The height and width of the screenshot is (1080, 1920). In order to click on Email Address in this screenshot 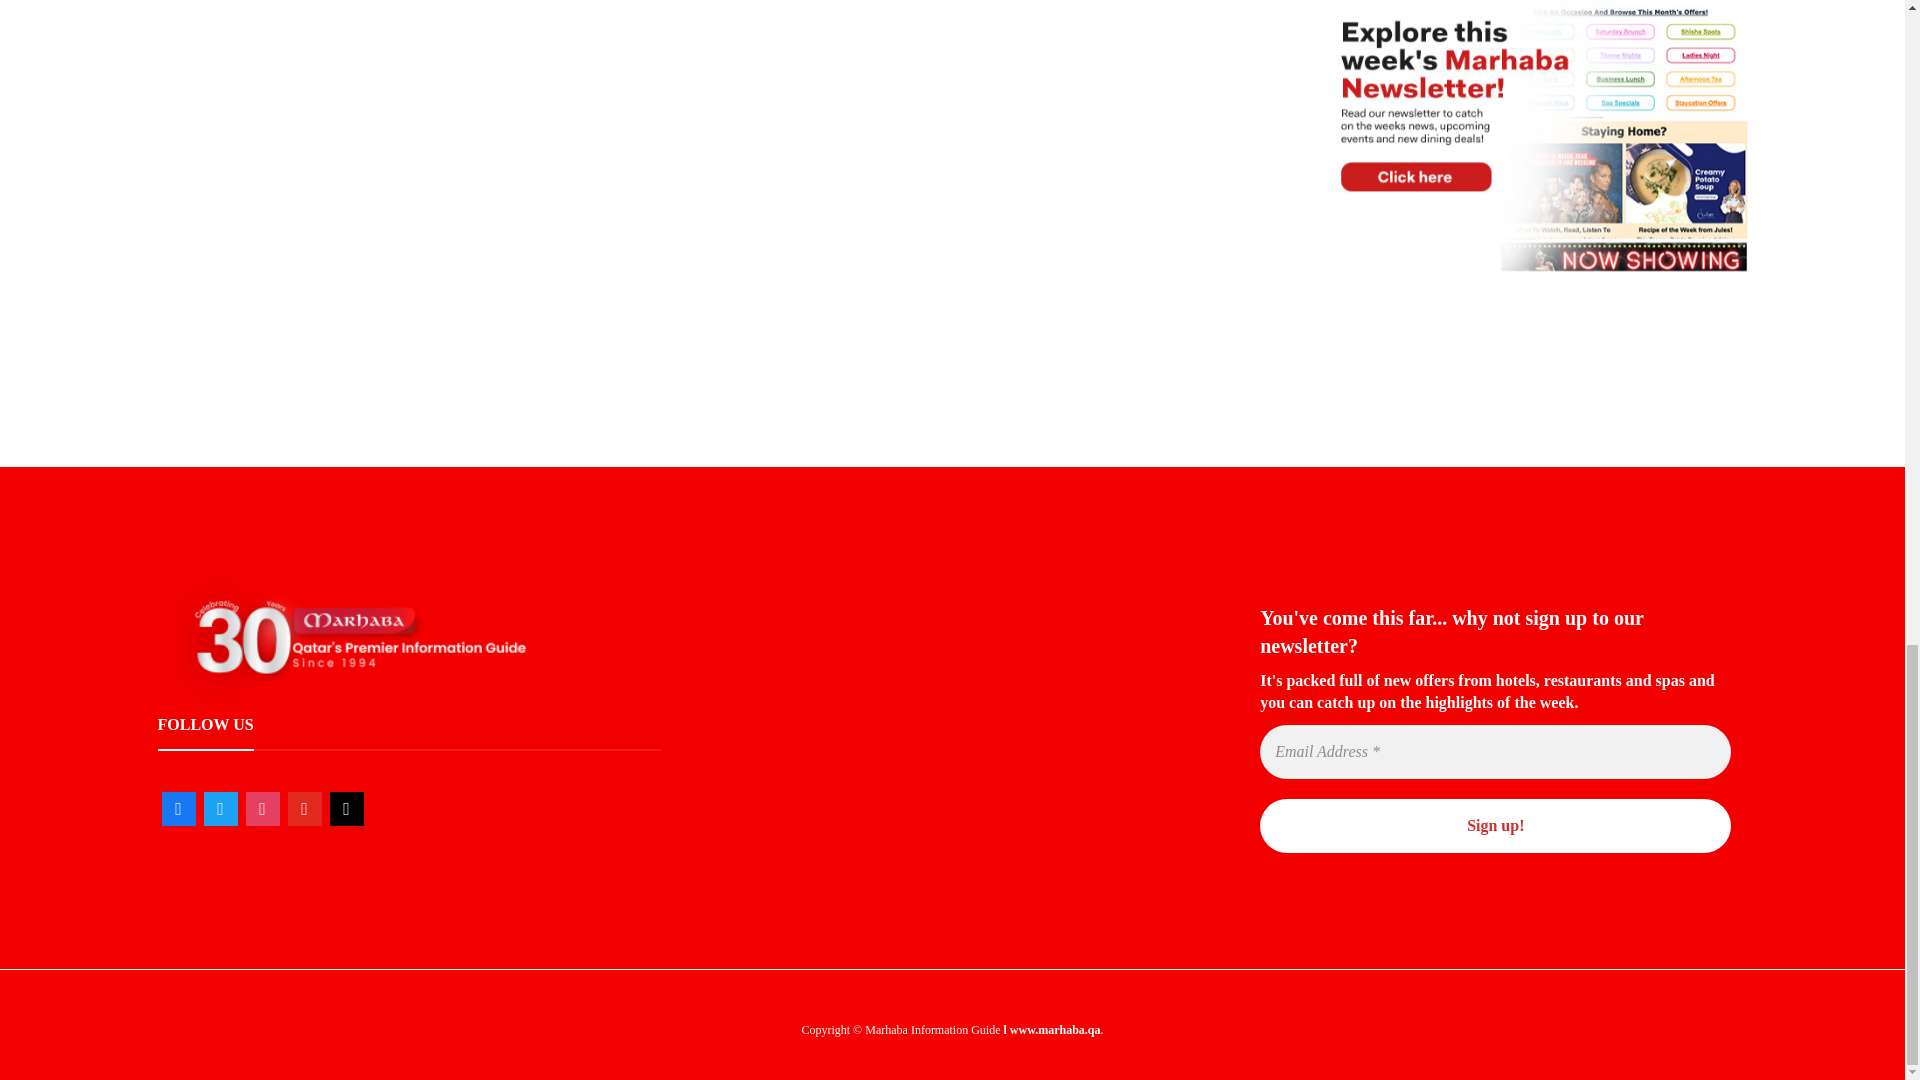, I will do `click(1495, 751)`.